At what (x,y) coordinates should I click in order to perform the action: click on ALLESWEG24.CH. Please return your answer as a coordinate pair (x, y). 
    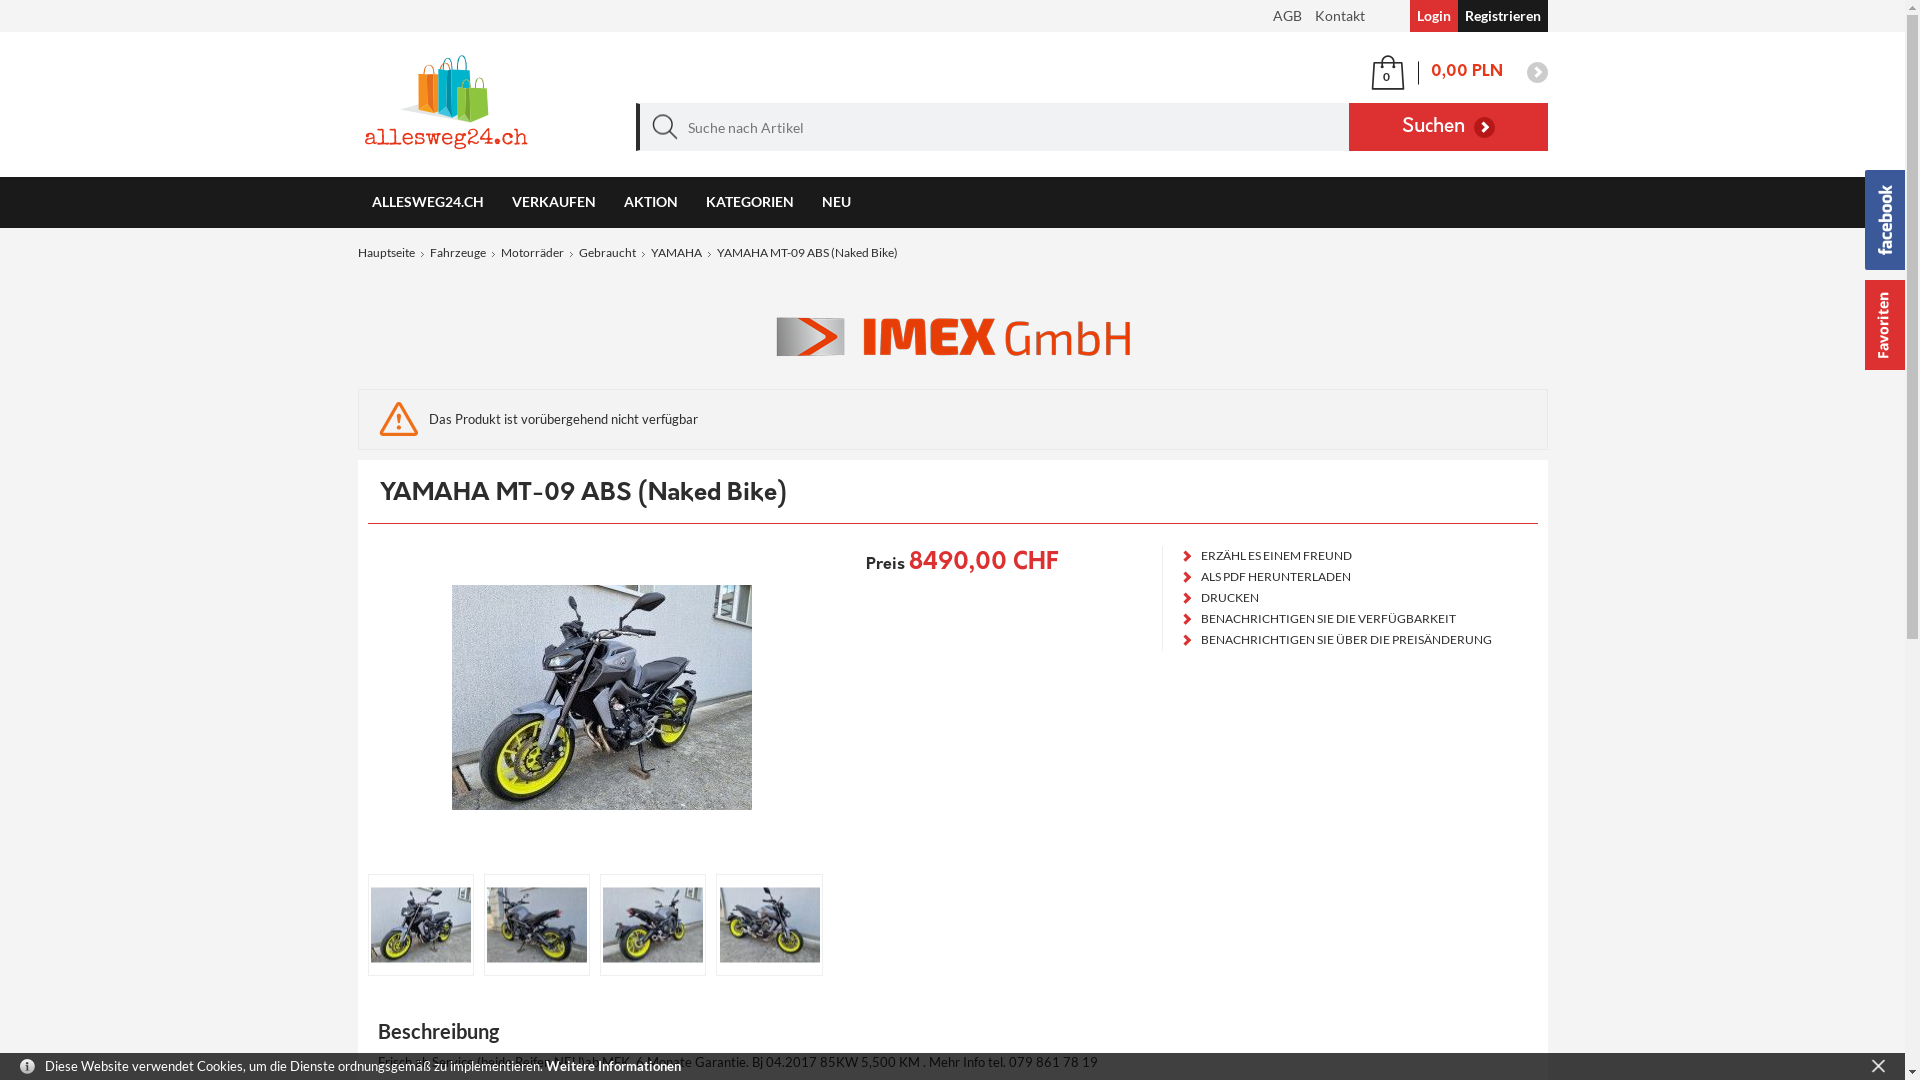
    Looking at the image, I should click on (428, 202).